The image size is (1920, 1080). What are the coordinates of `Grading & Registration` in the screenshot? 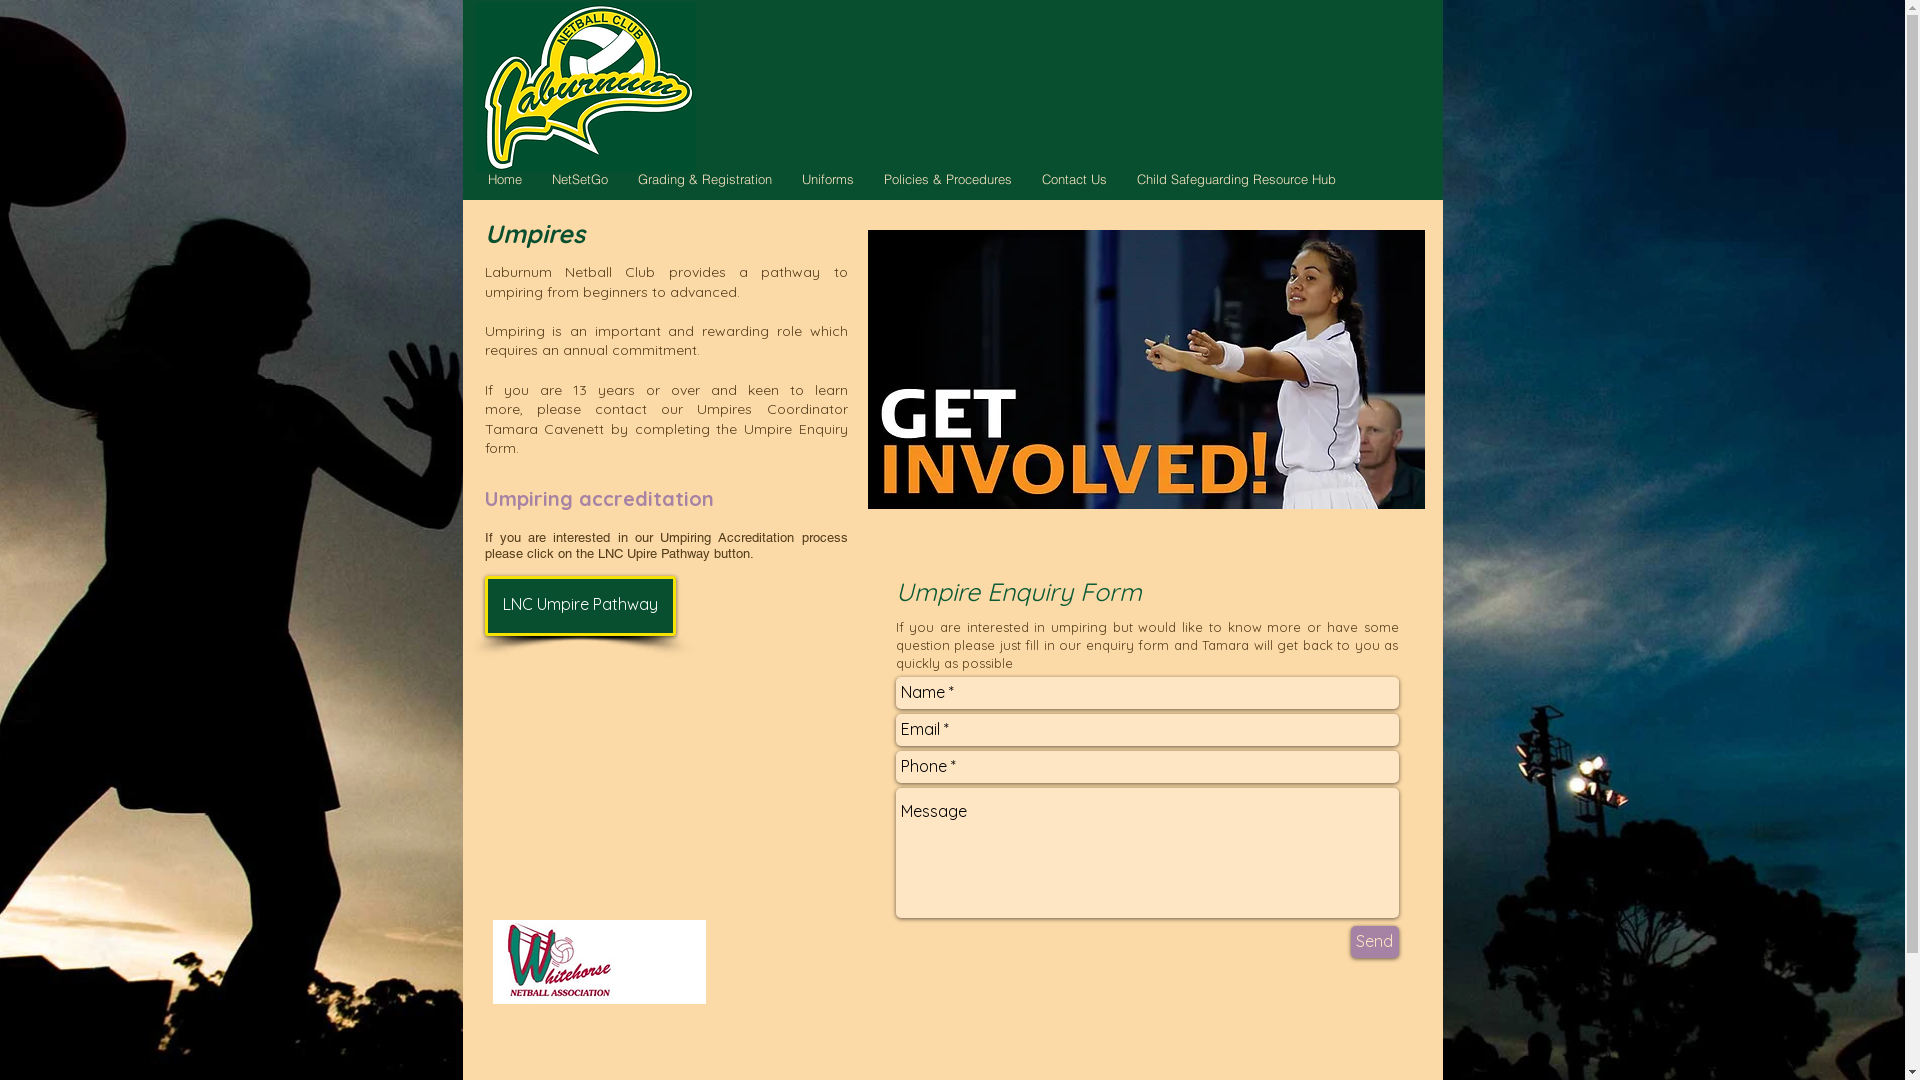 It's located at (704, 180).